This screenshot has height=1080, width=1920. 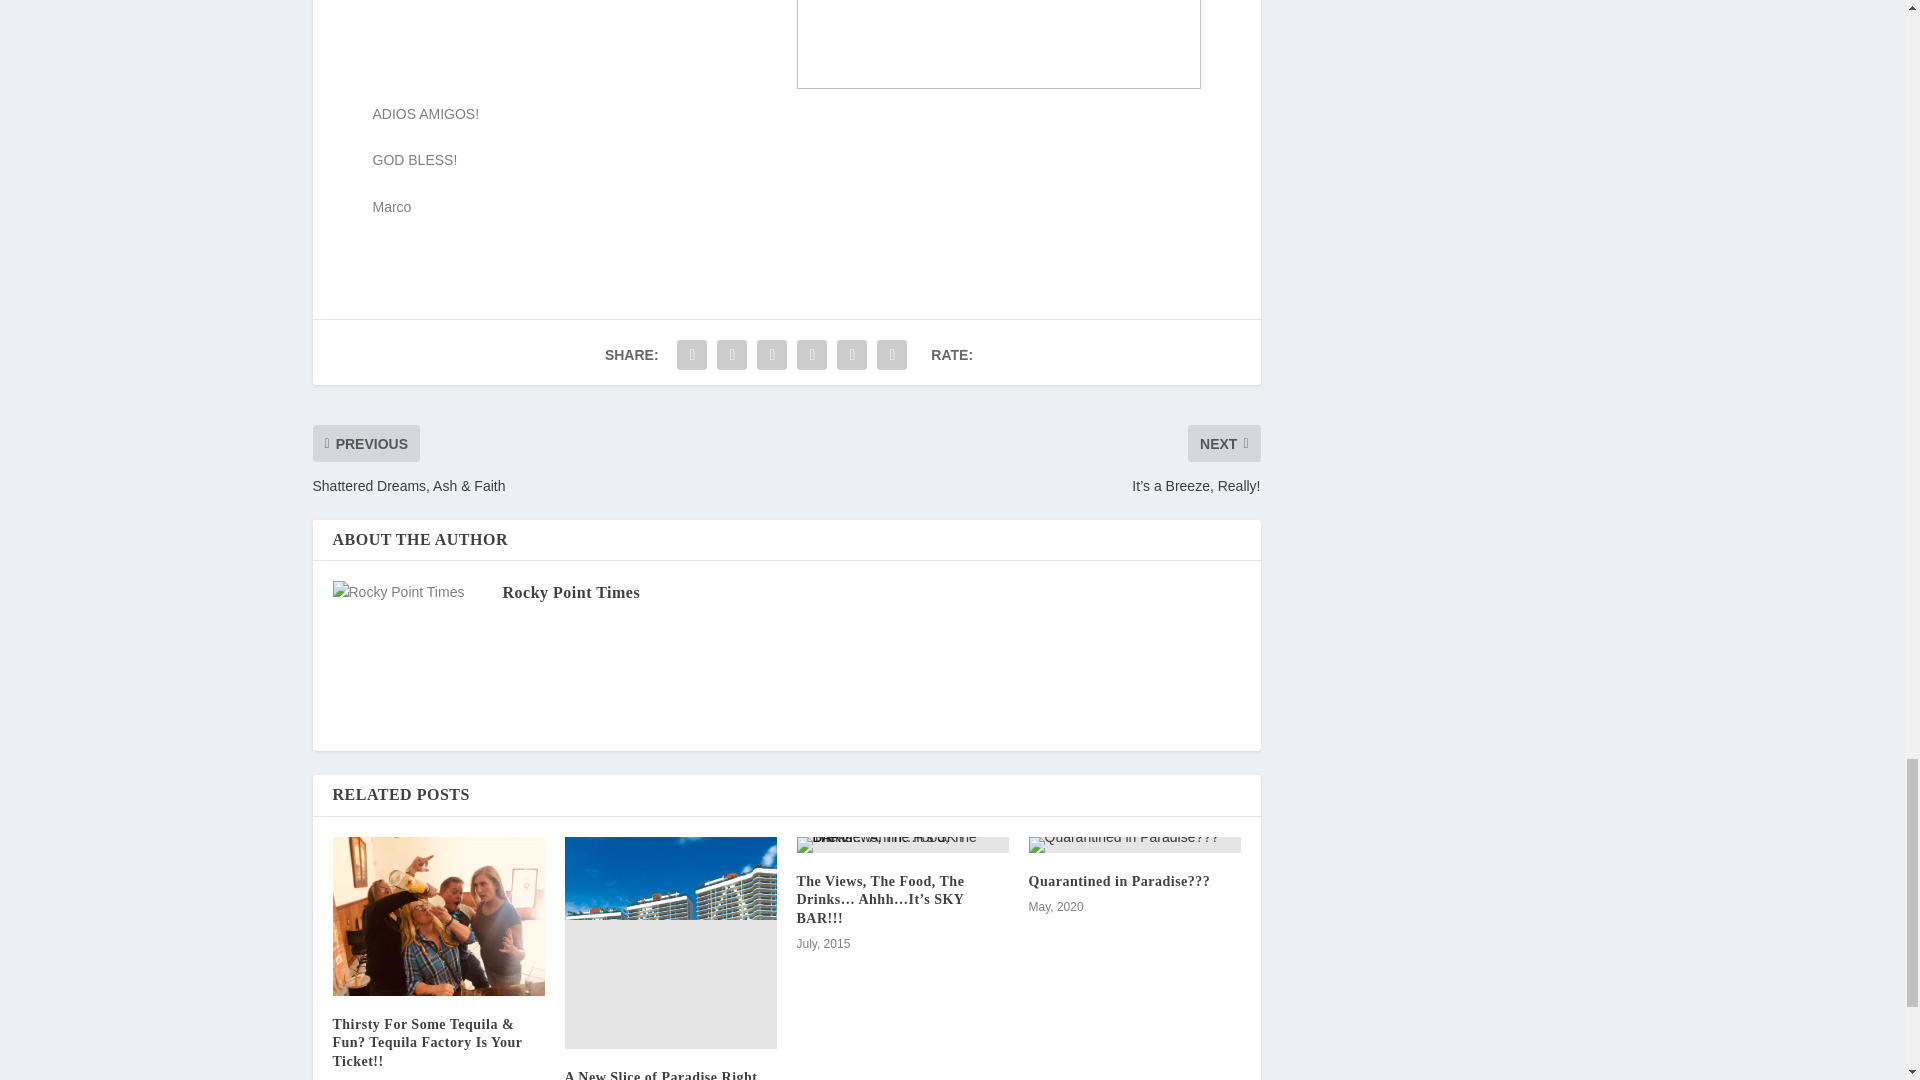 I want to click on View all posts by Rocky Point Times, so click(x=570, y=592).